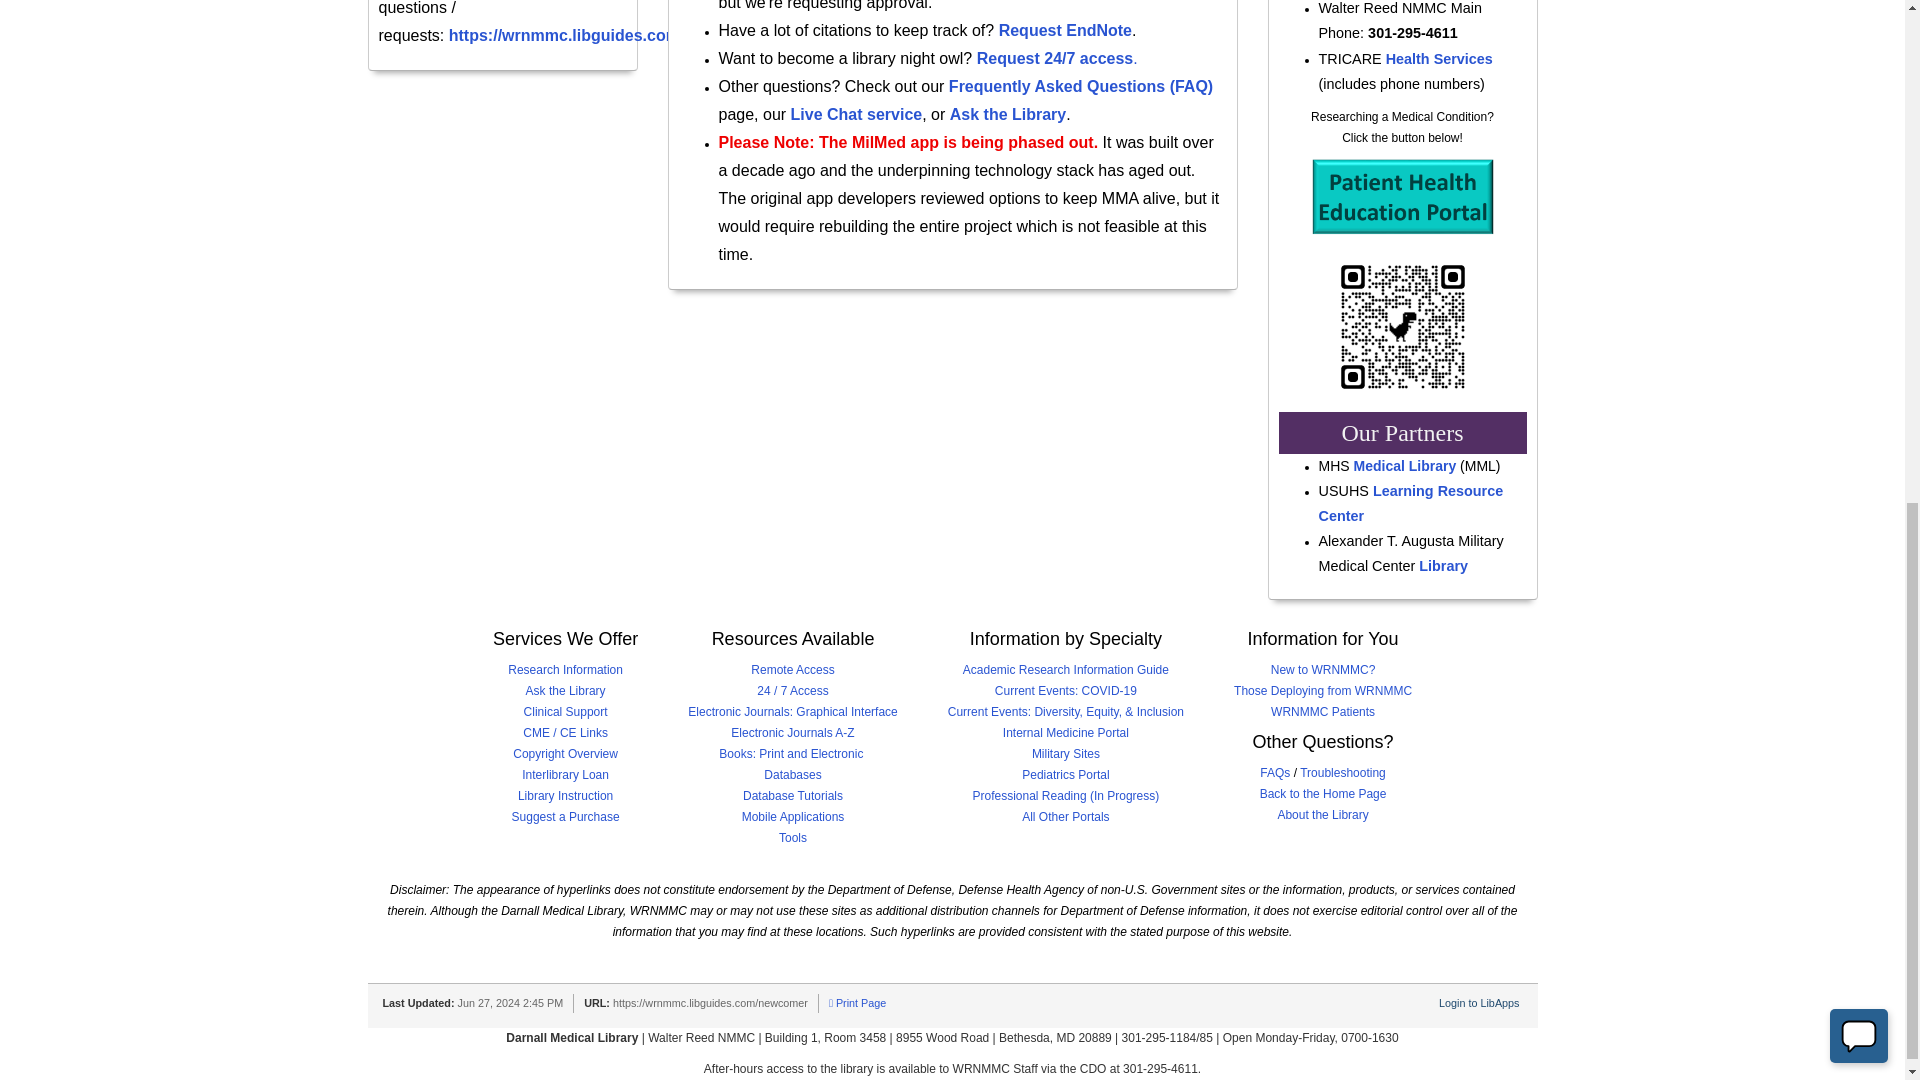 This screenshot has width=1920, height=1080. What do you see at coordinates (792, 817) in the screenshot?
I see `Mobile Applications` at bounding box center [792, 817].